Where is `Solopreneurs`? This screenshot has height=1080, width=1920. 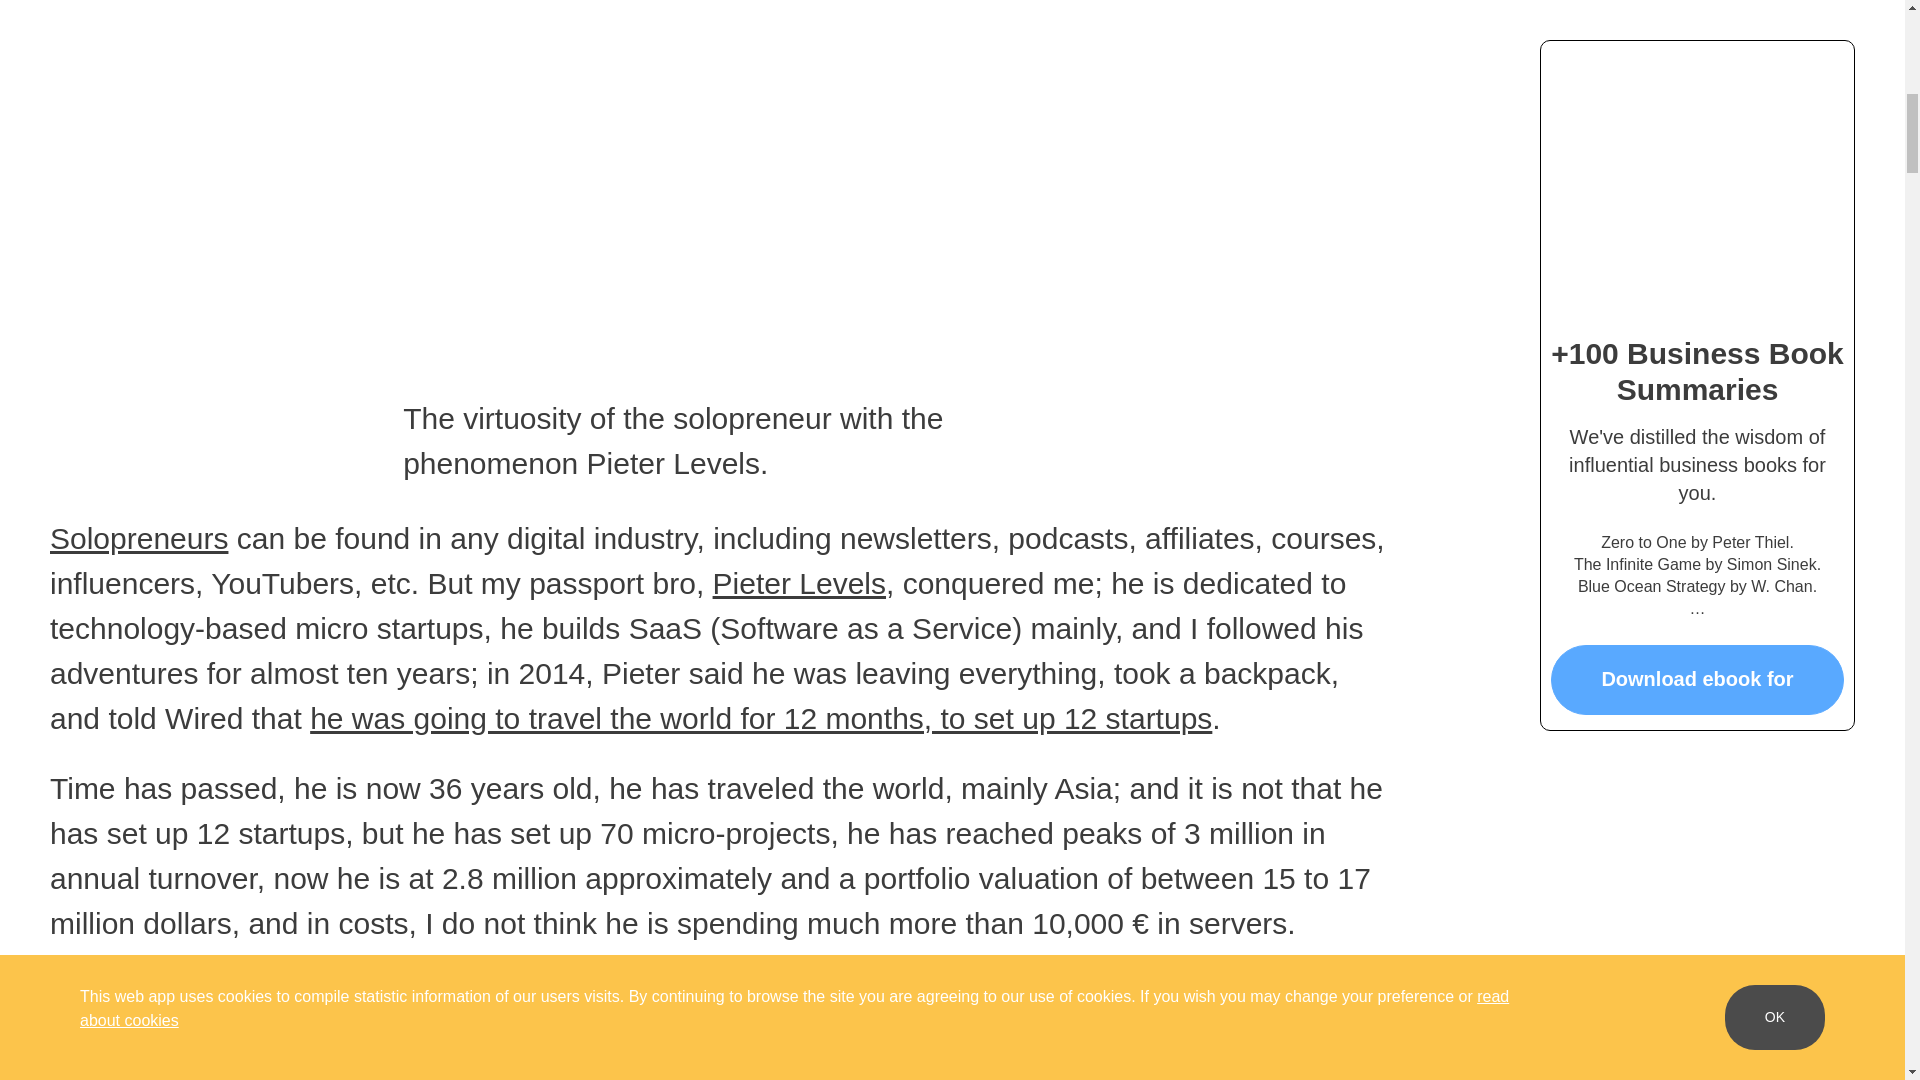
Solopreneurs is located at coordinates (138, 538).